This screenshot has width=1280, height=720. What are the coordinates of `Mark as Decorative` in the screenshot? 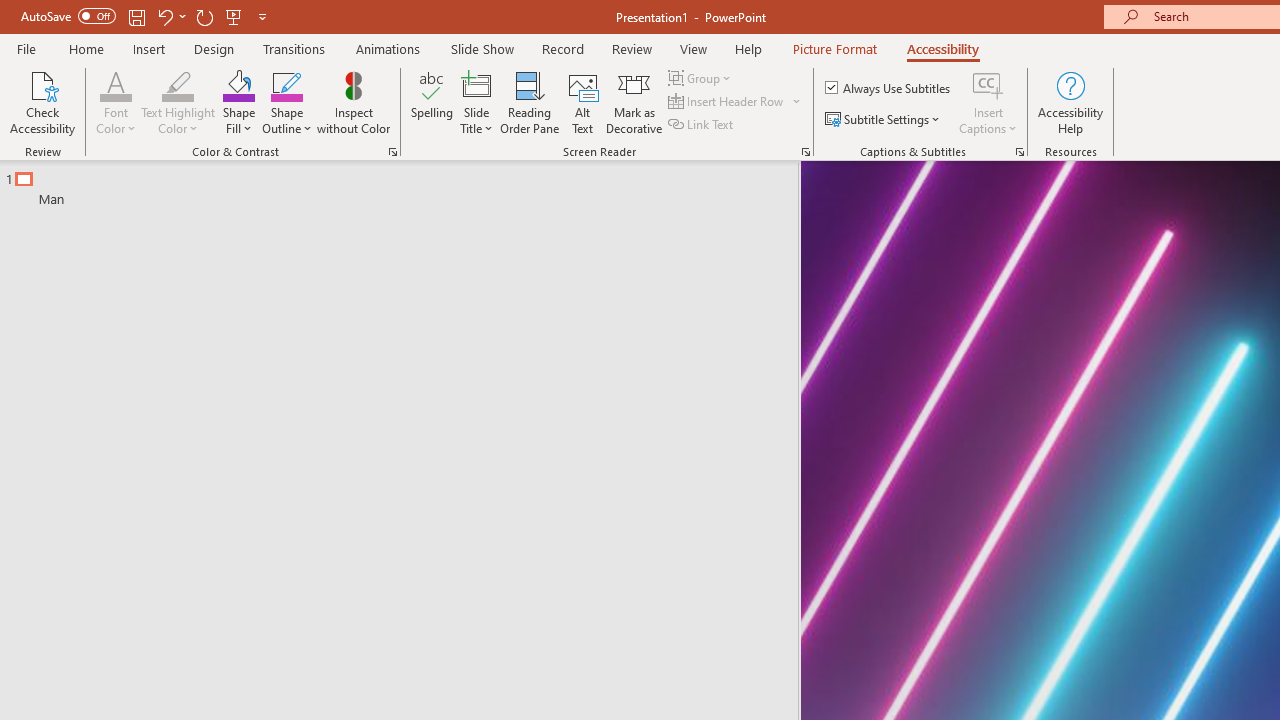 It's located at (634, 102).